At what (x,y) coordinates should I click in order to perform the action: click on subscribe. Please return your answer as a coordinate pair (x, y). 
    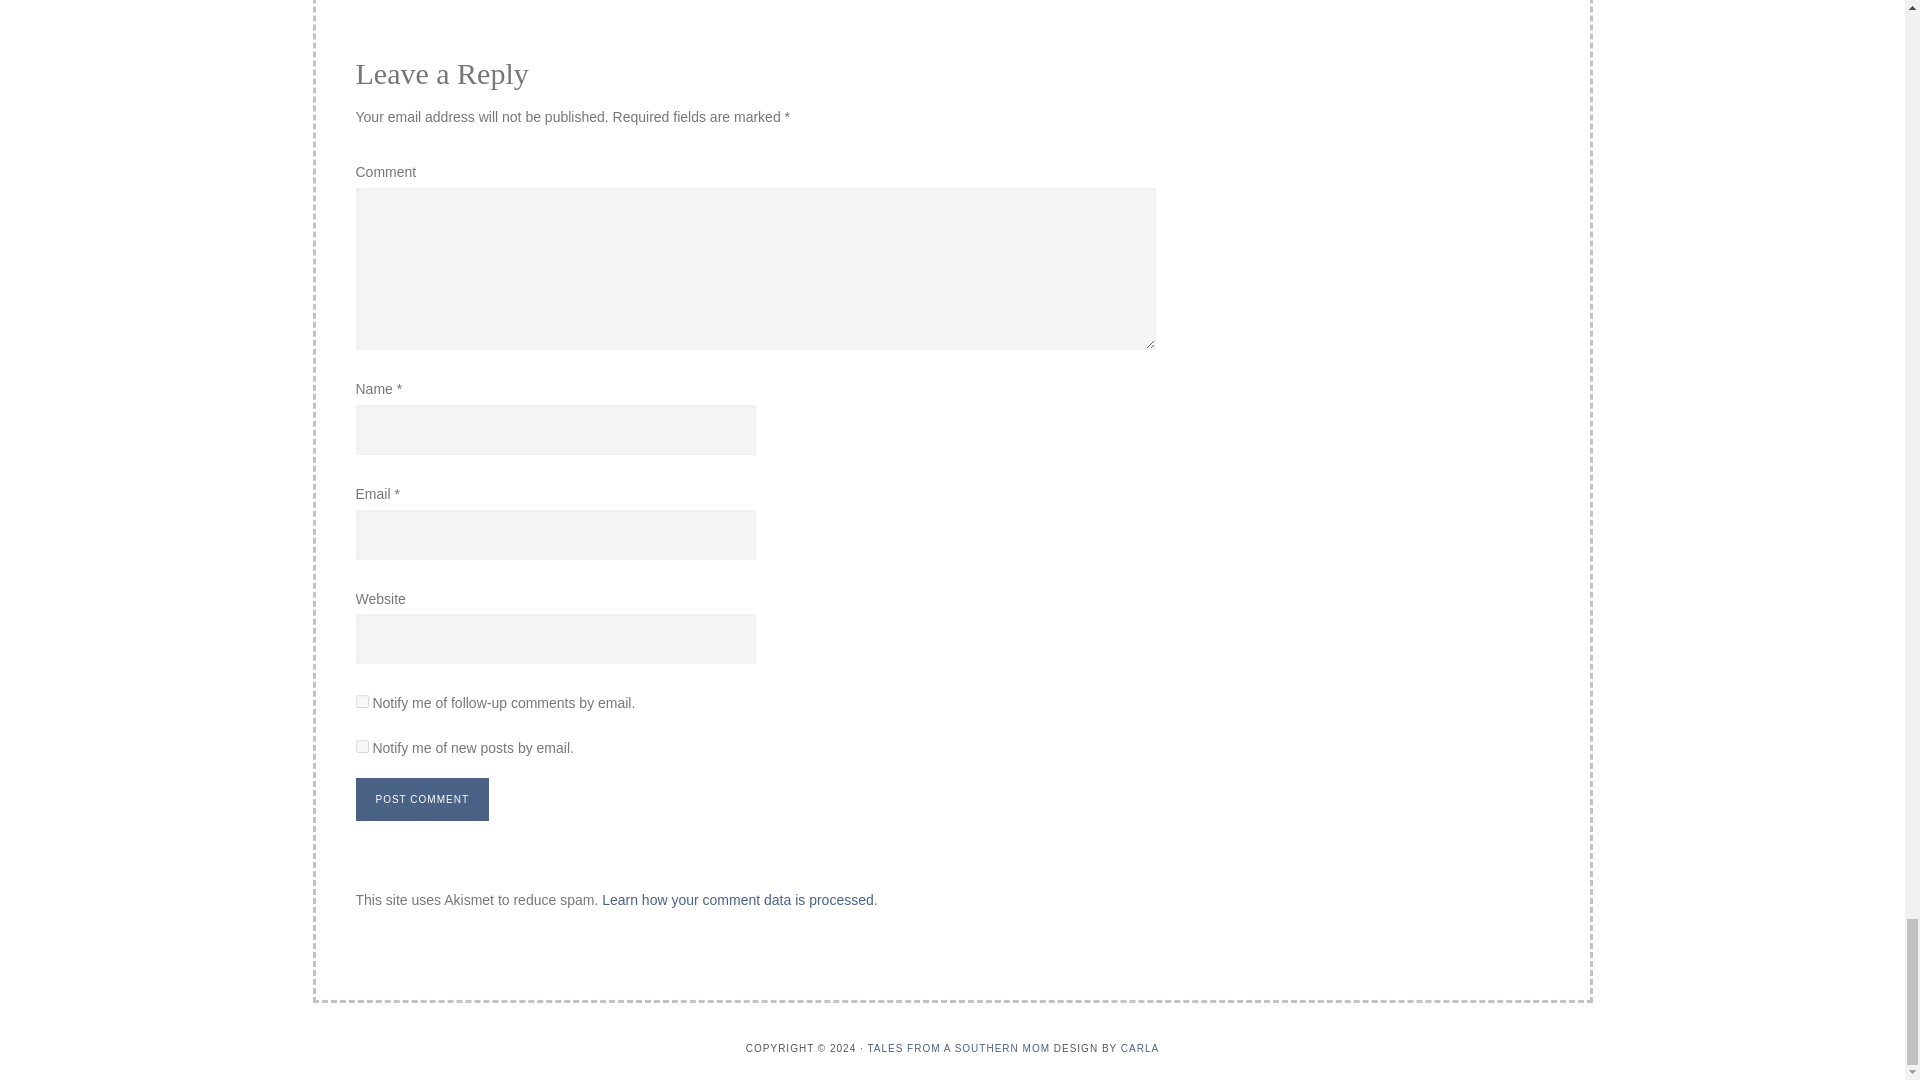
    Looking at the image, I should click on (362, 702).